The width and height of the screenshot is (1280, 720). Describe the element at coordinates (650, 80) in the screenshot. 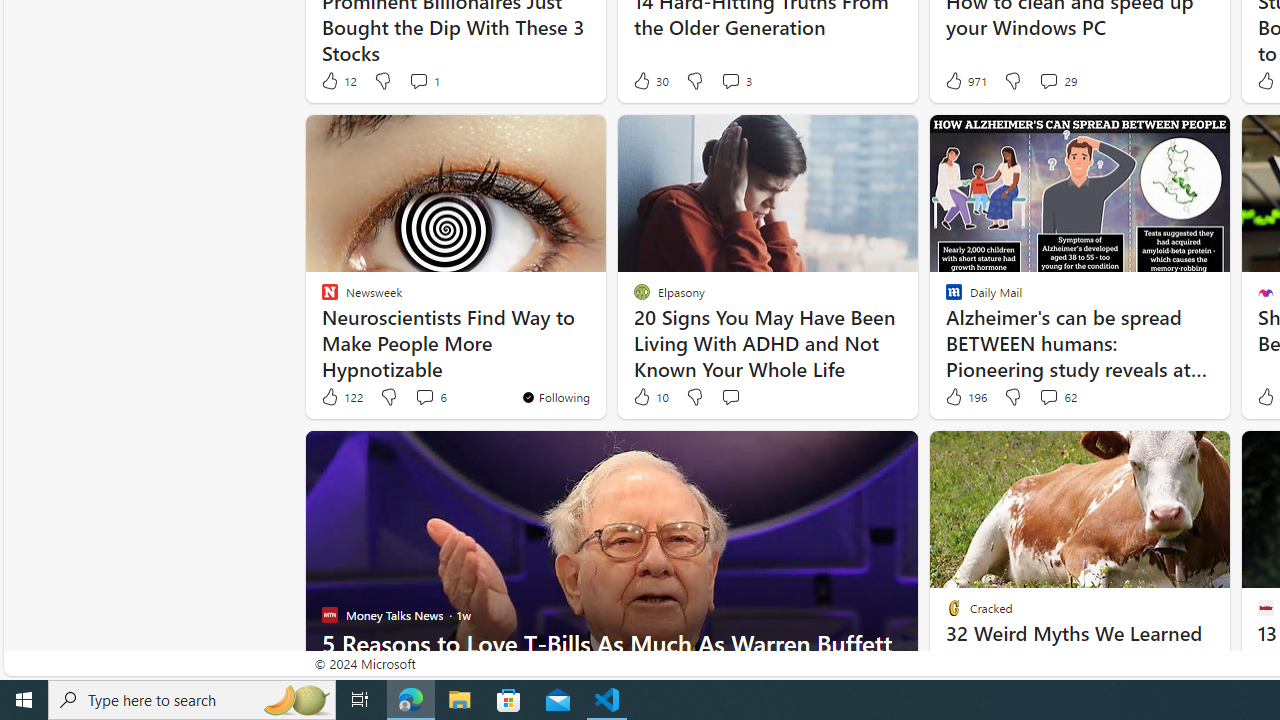

I see `30 Like` at that location.